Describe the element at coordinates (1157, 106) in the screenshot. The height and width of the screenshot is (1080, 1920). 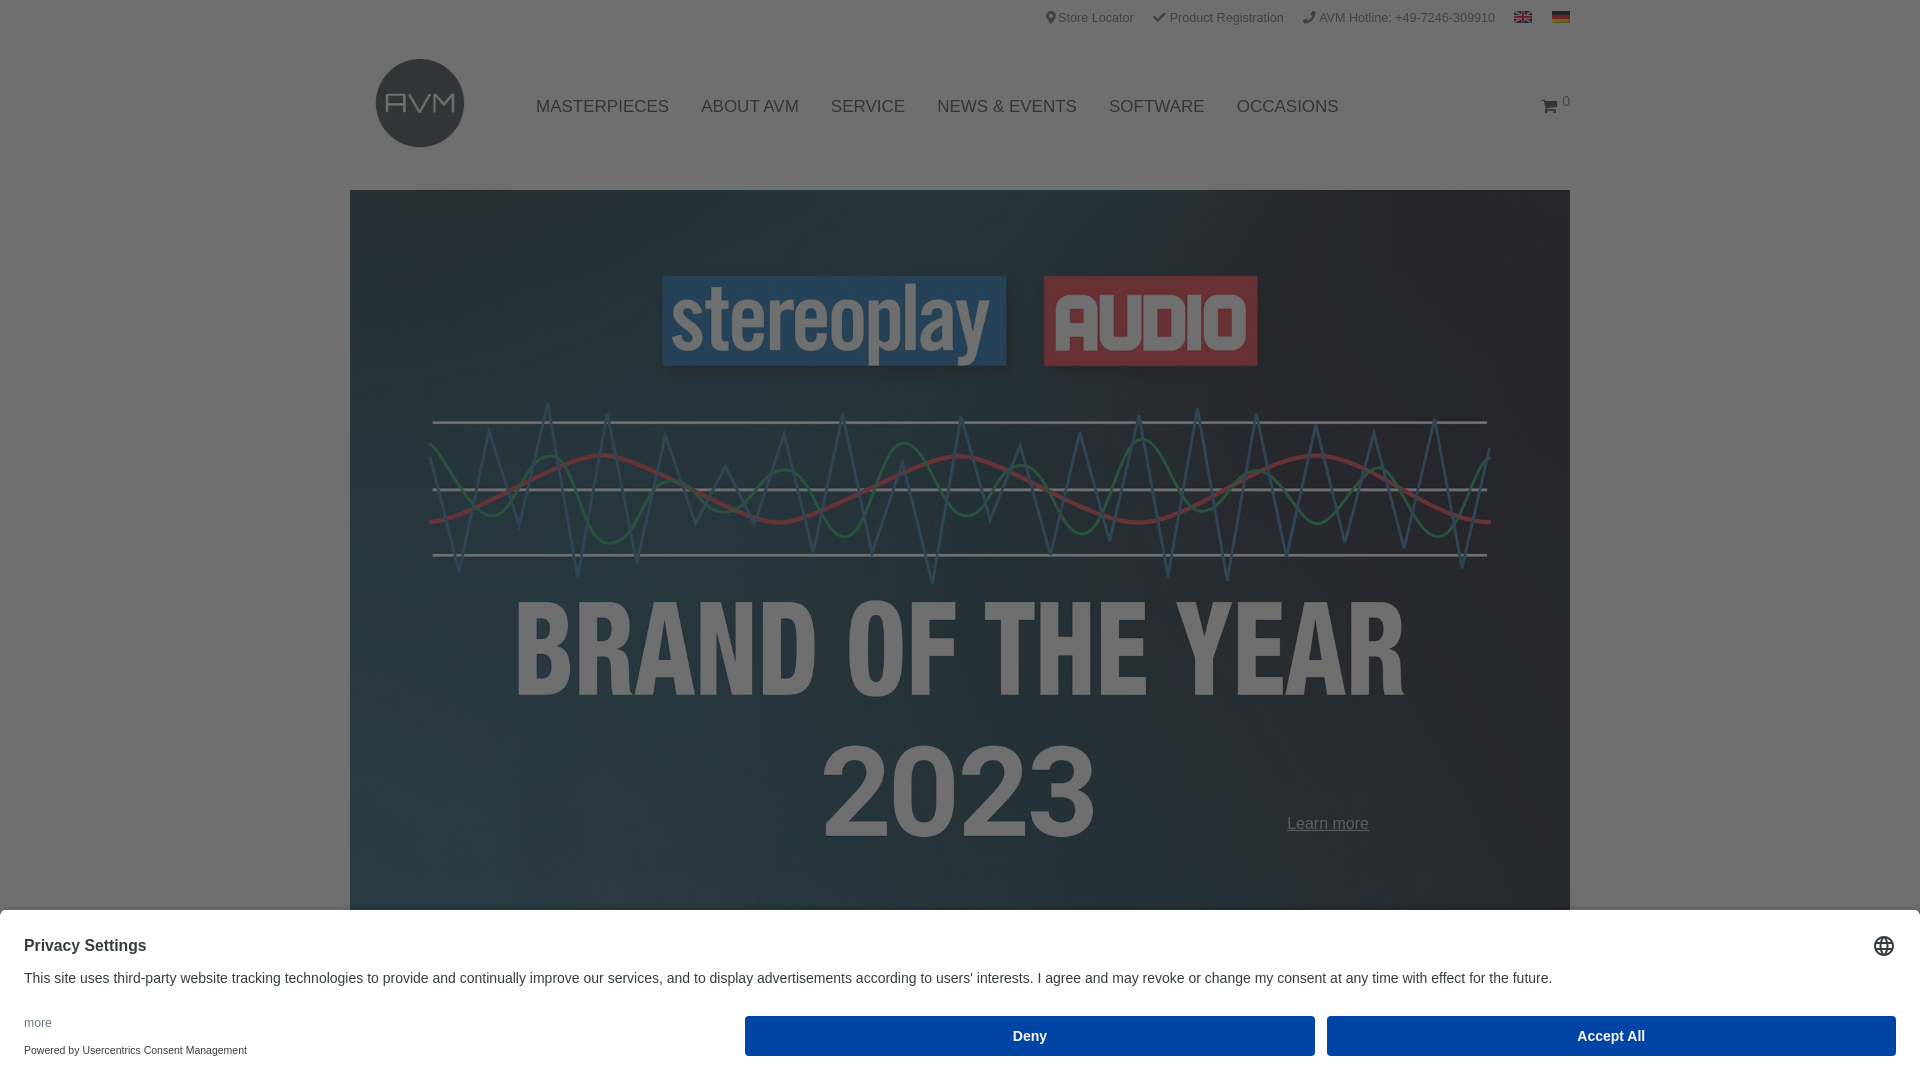
I see `SOFTWARE` at that location.